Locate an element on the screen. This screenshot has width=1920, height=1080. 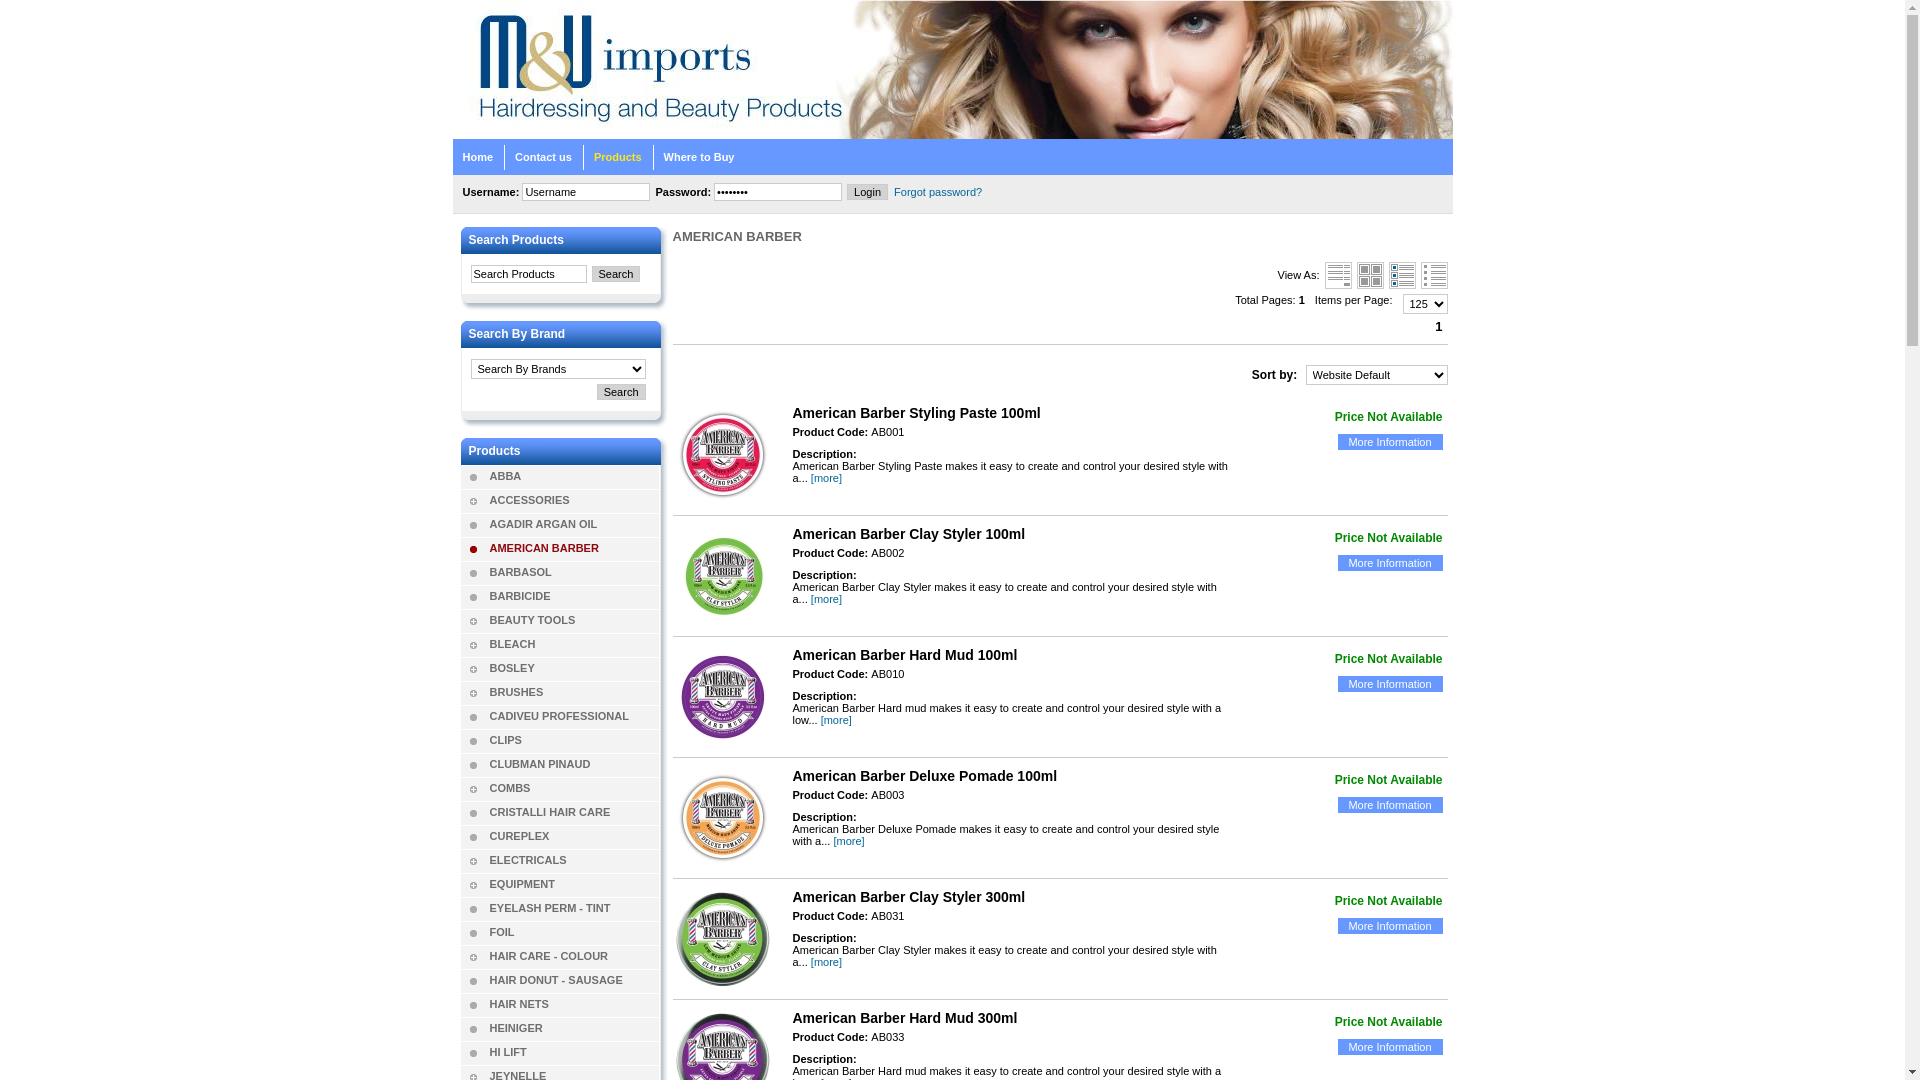
FOIL is located at coordinates (574, 932).